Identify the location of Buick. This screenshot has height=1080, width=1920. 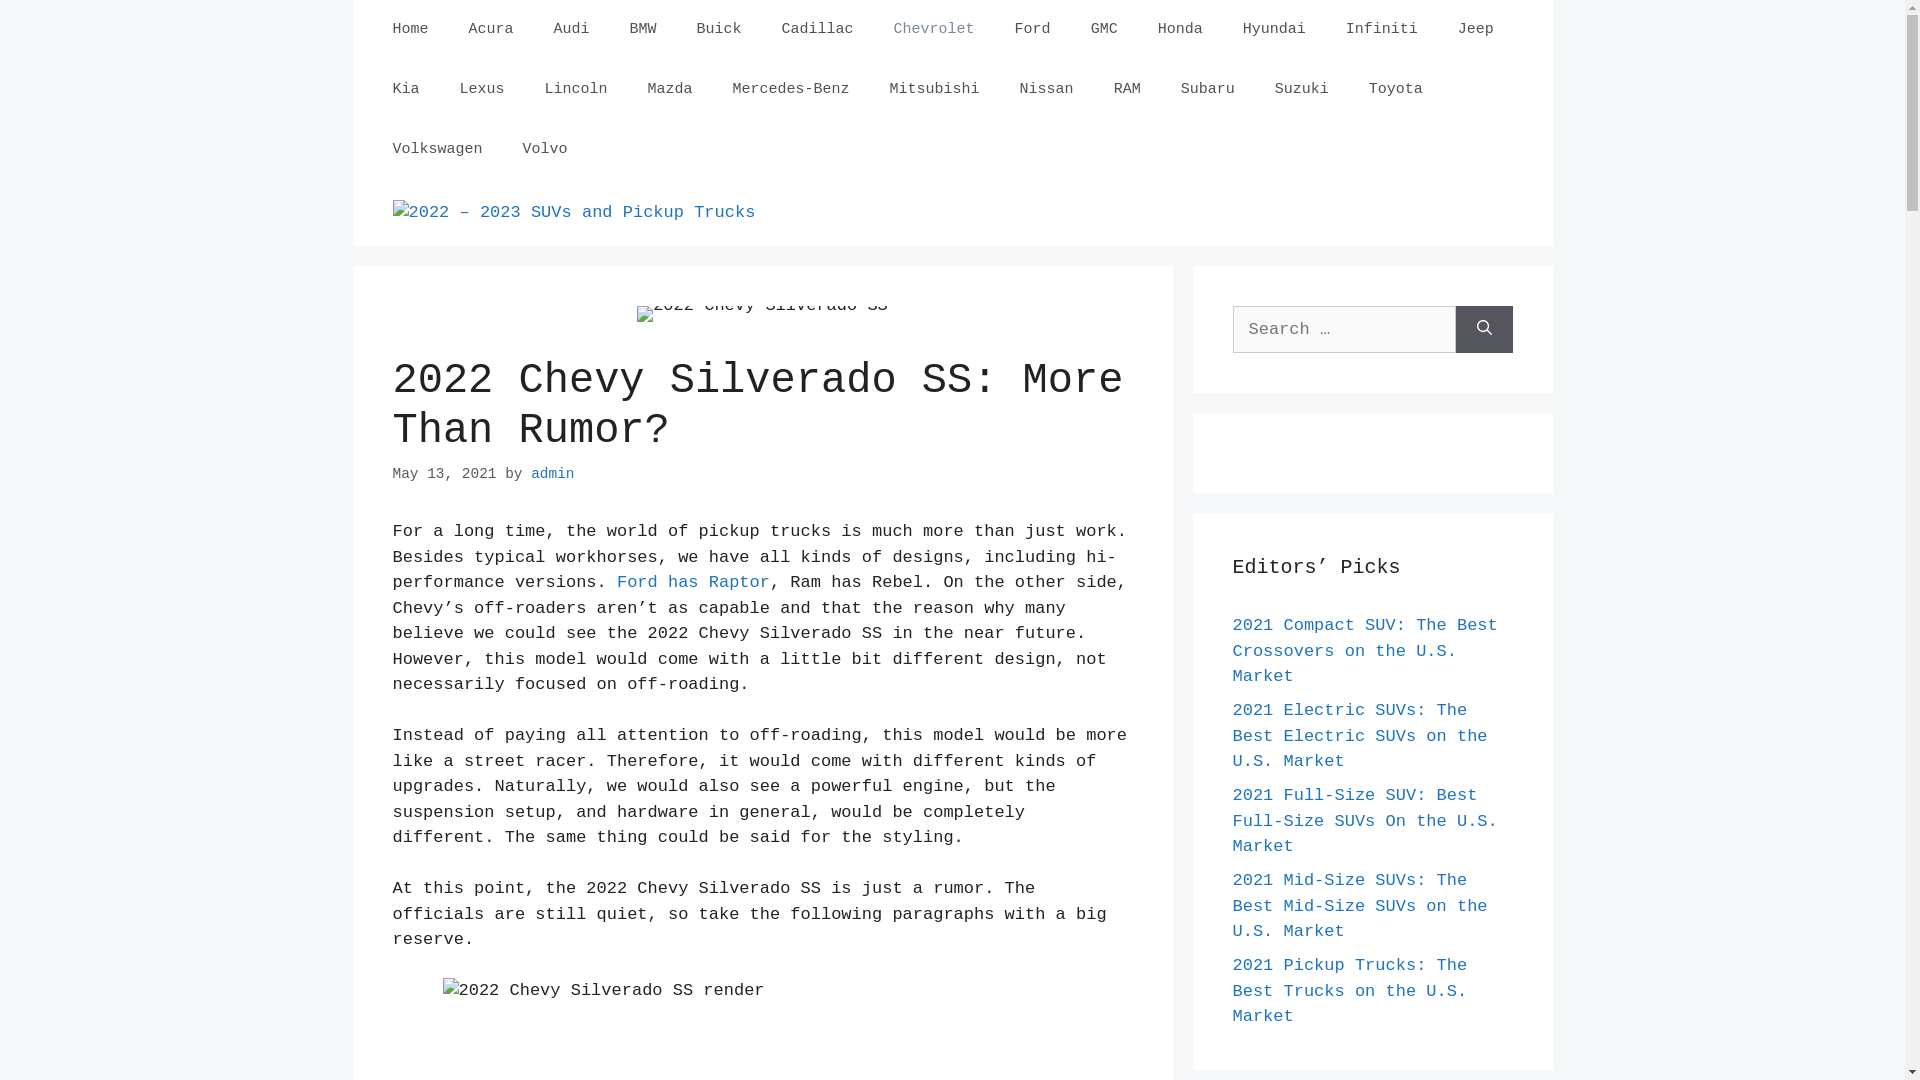
(720, 30).